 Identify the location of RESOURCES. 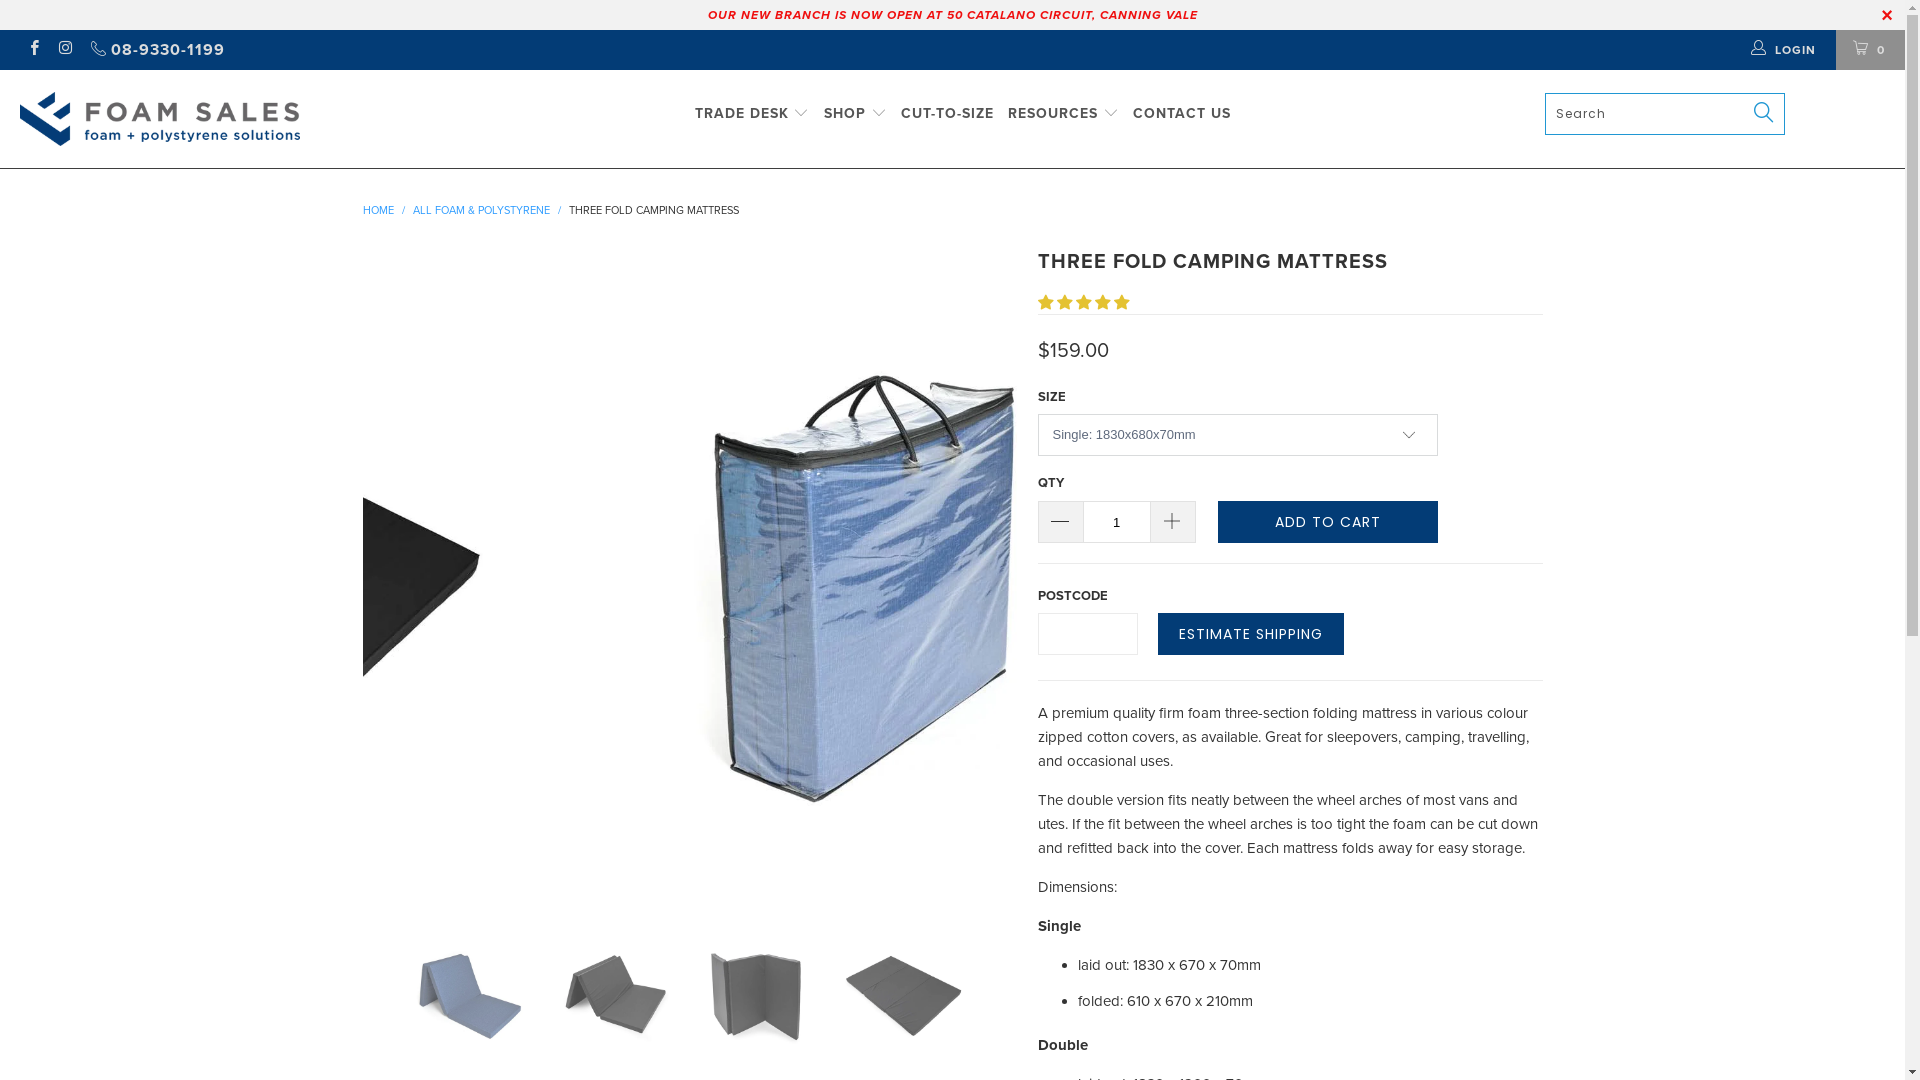
(1064, 114).